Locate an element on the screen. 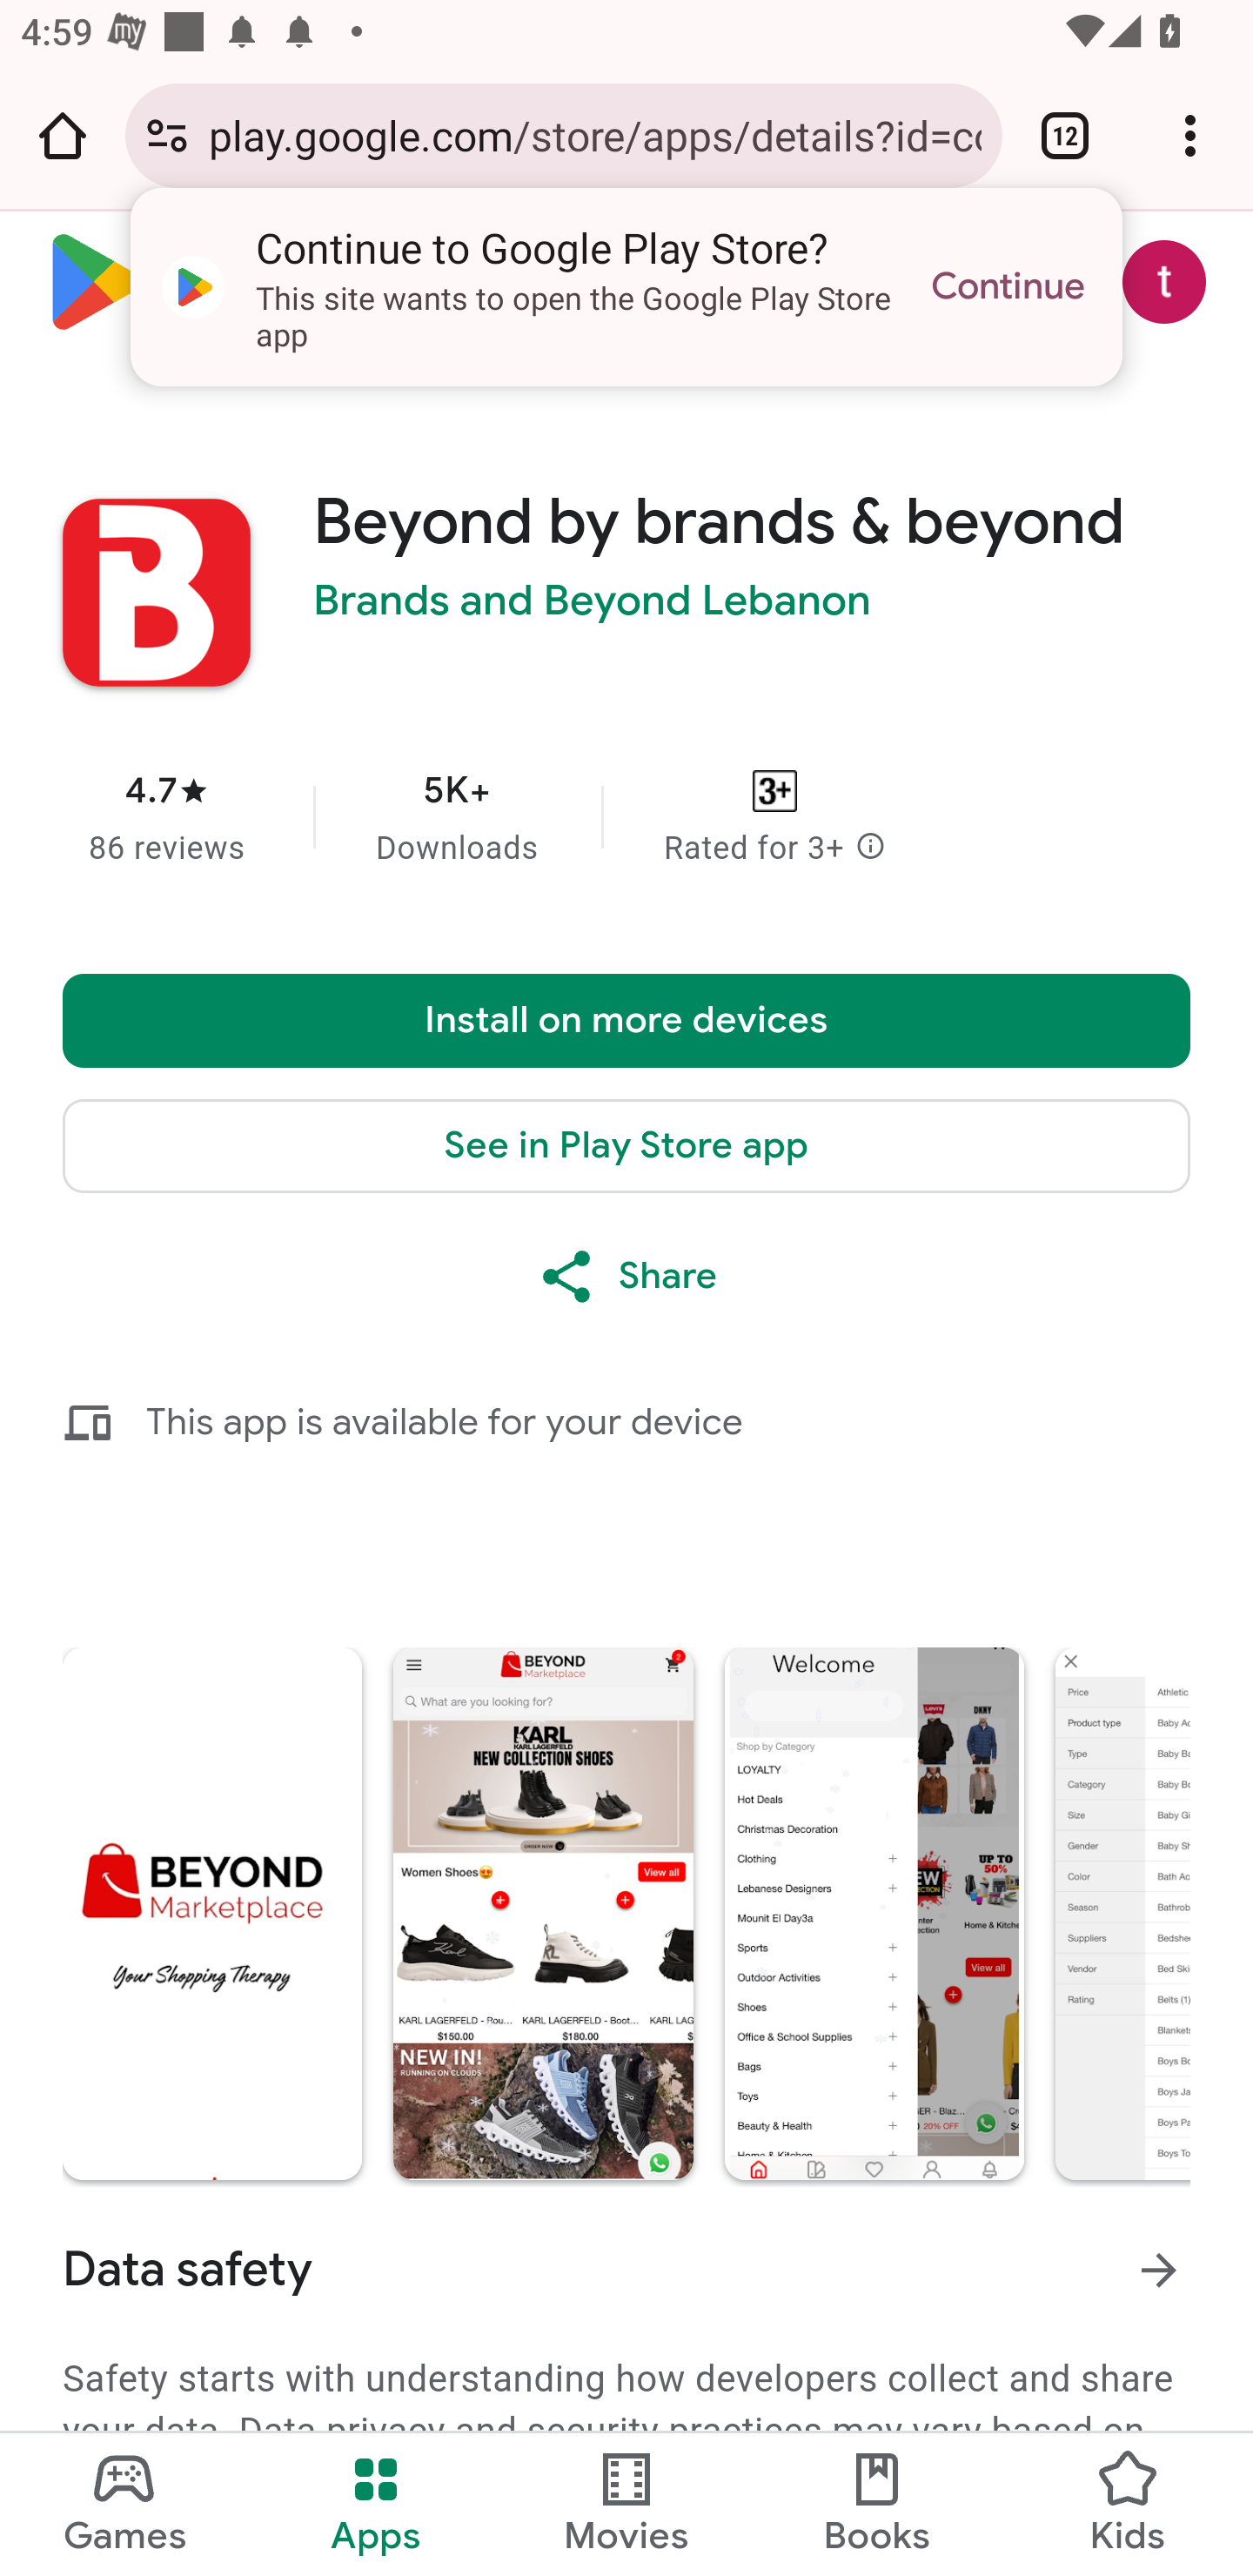 The width and height of the screenshot is (1253, 2576). Screenshot image is located at coordinates (212, 1914).